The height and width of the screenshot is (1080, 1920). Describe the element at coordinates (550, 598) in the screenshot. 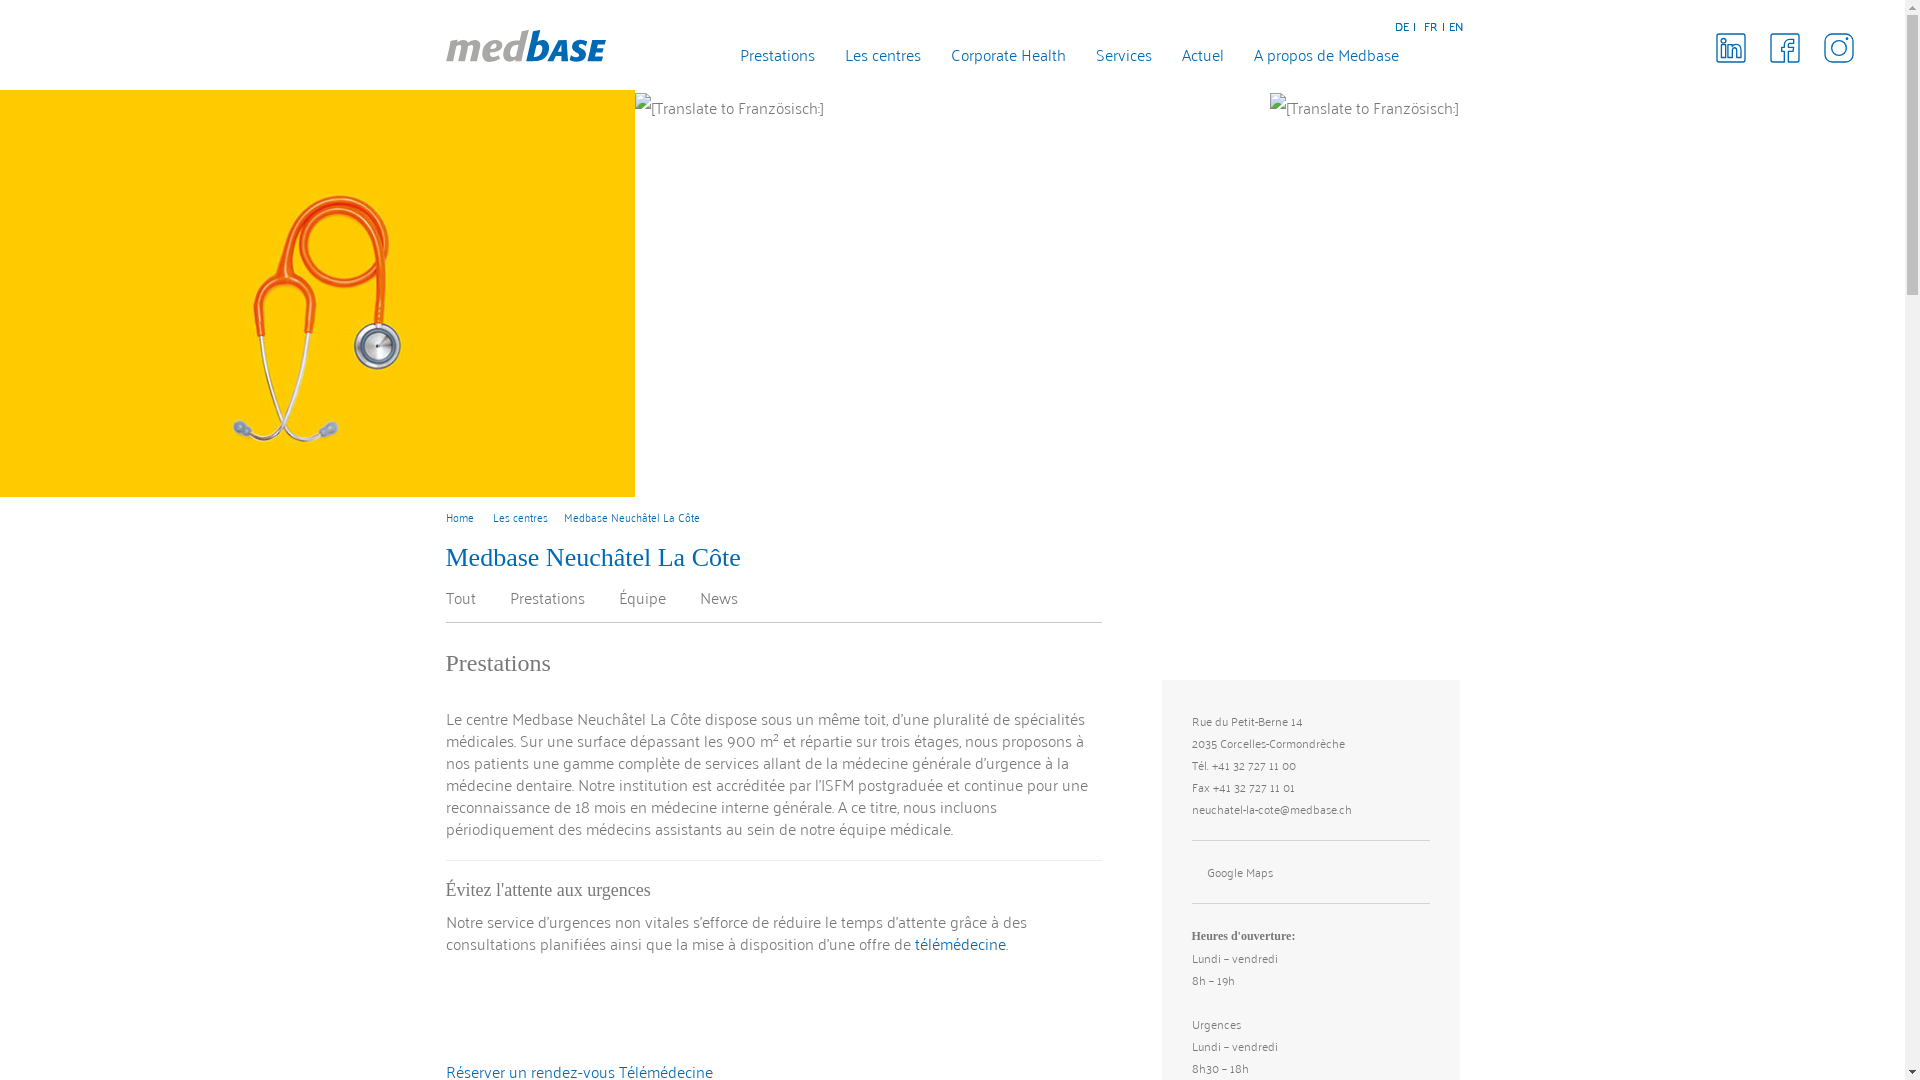

I see `Prestations` at that location.